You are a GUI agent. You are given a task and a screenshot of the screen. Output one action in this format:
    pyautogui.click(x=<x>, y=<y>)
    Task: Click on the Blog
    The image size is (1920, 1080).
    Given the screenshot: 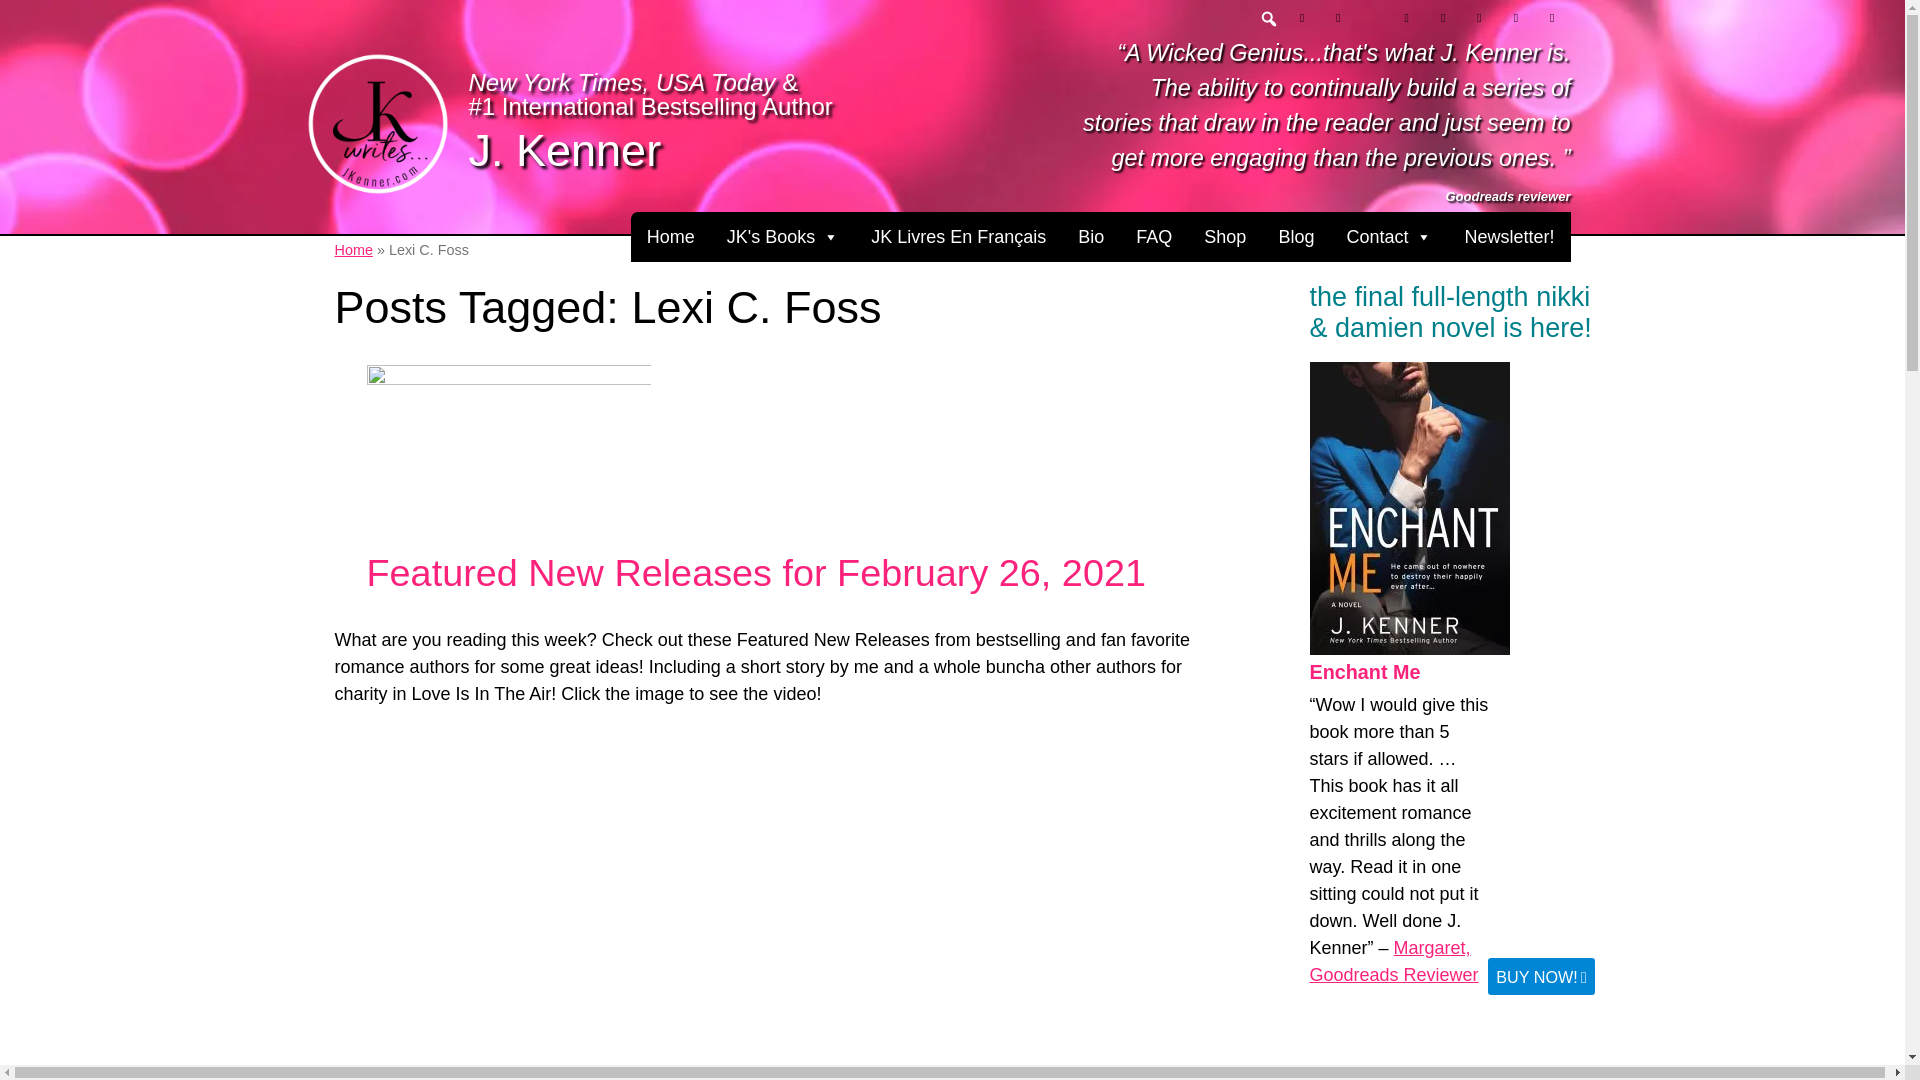 What is the action you would take?
    pyautogui.click(x=1296, y=236)
    